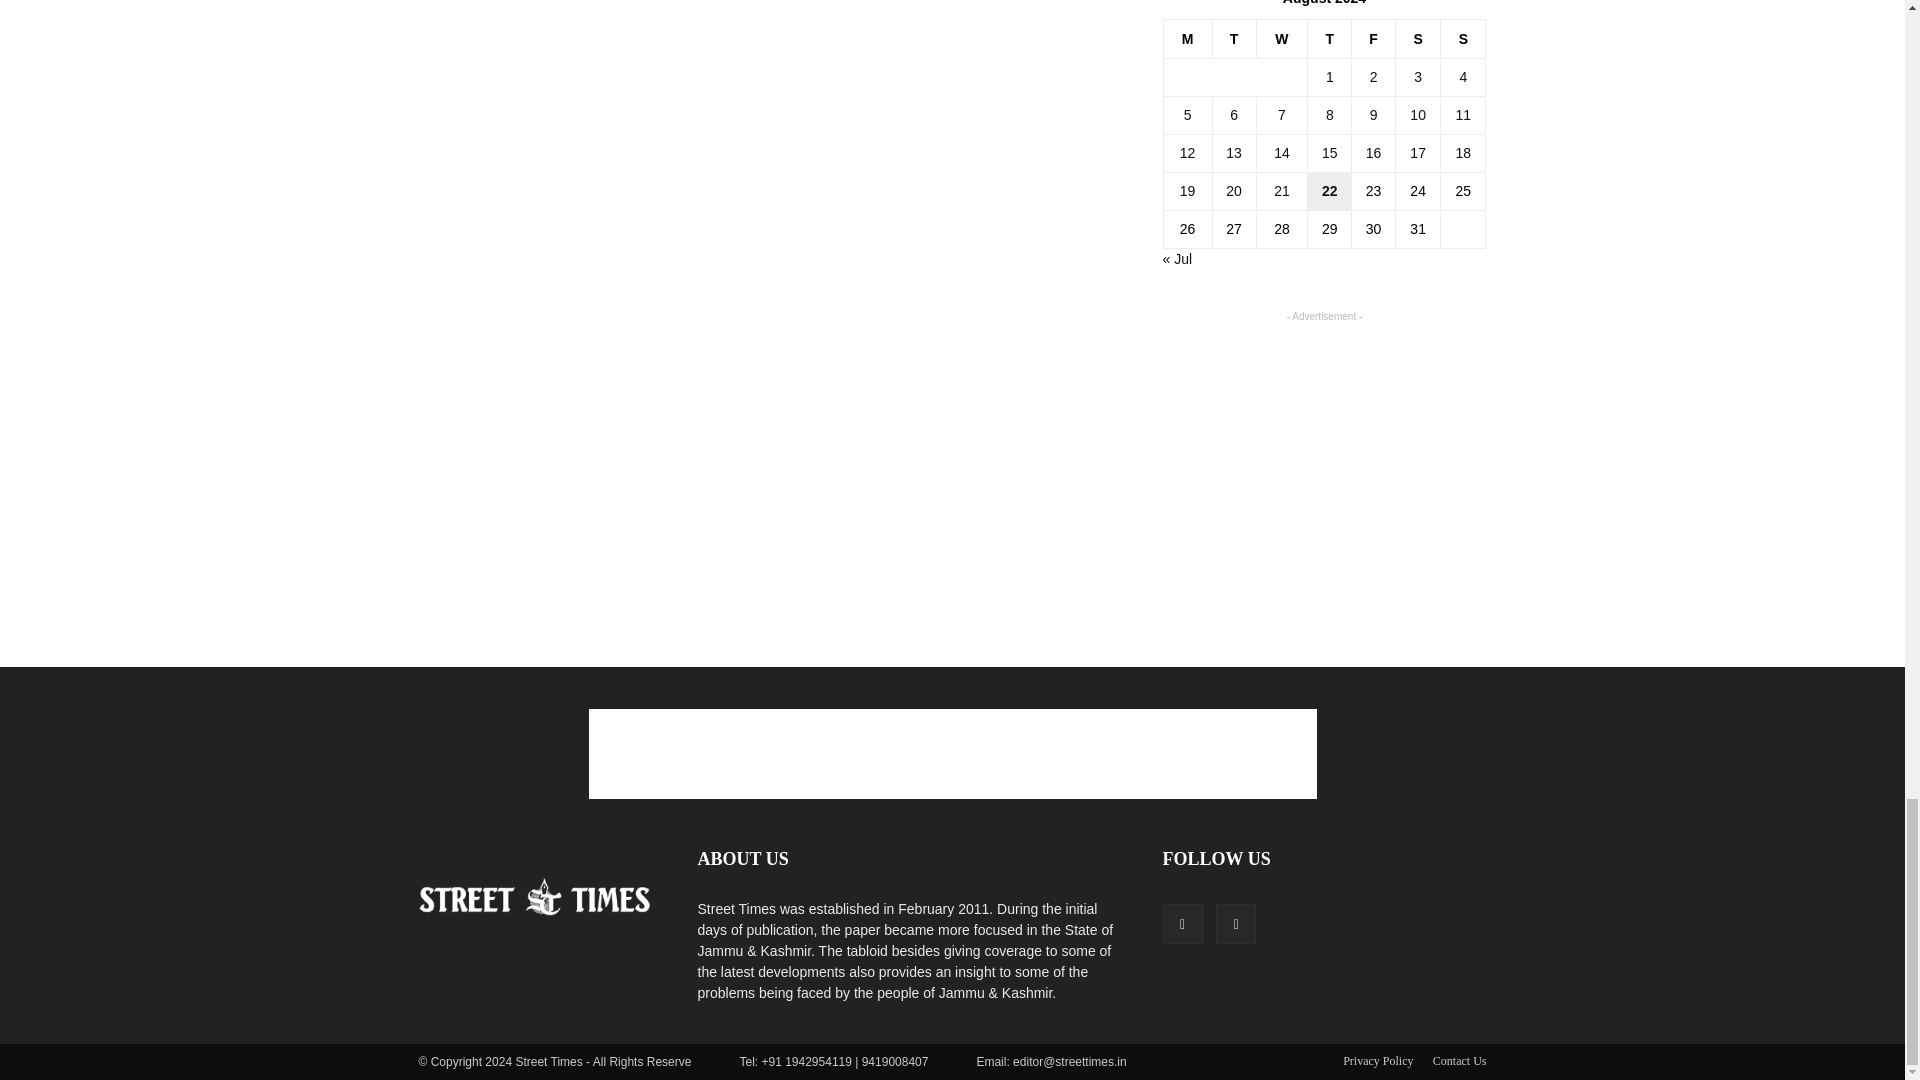 The image size is (1920, 1080). What do you see at coordinates (1329, 38) in the screenshot?
I see `Thursday` at bounding box center [1329, 38].